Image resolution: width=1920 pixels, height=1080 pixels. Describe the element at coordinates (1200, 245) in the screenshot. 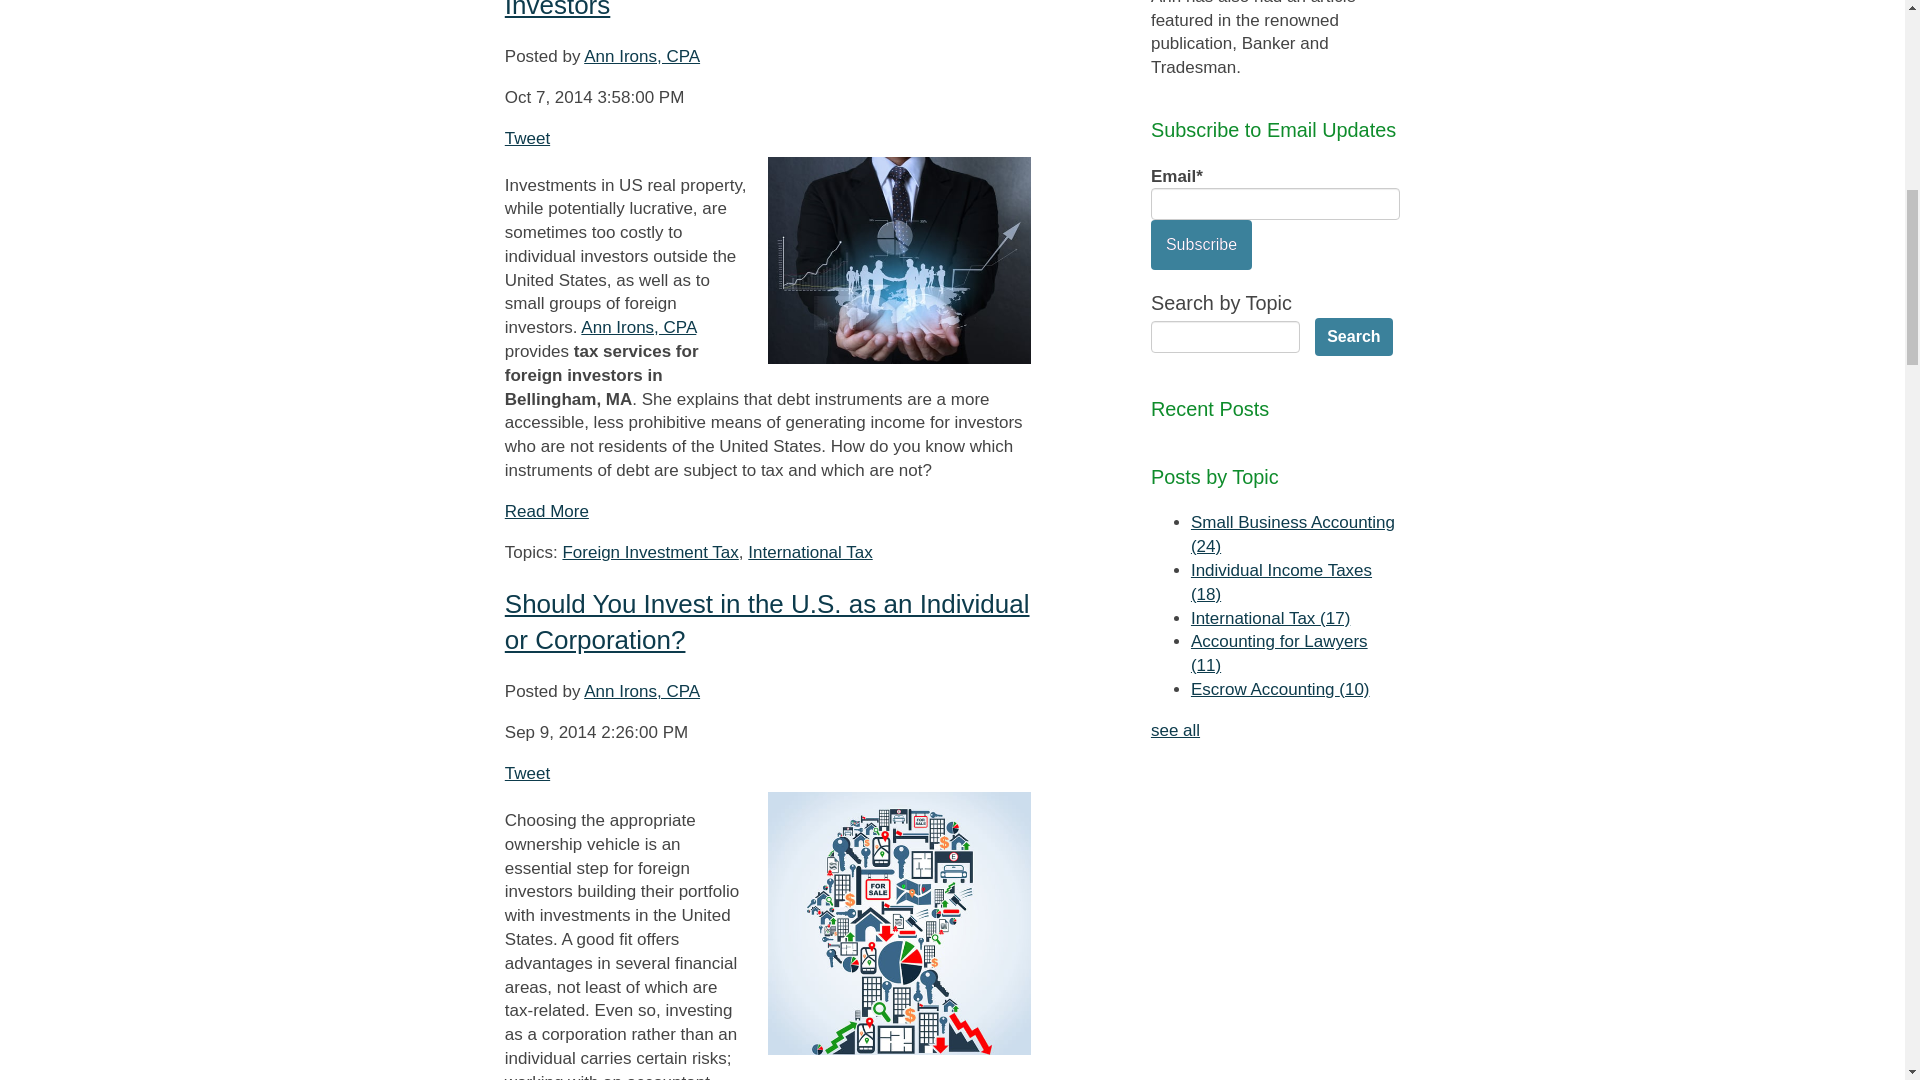

I see `Subscribe` at that location.